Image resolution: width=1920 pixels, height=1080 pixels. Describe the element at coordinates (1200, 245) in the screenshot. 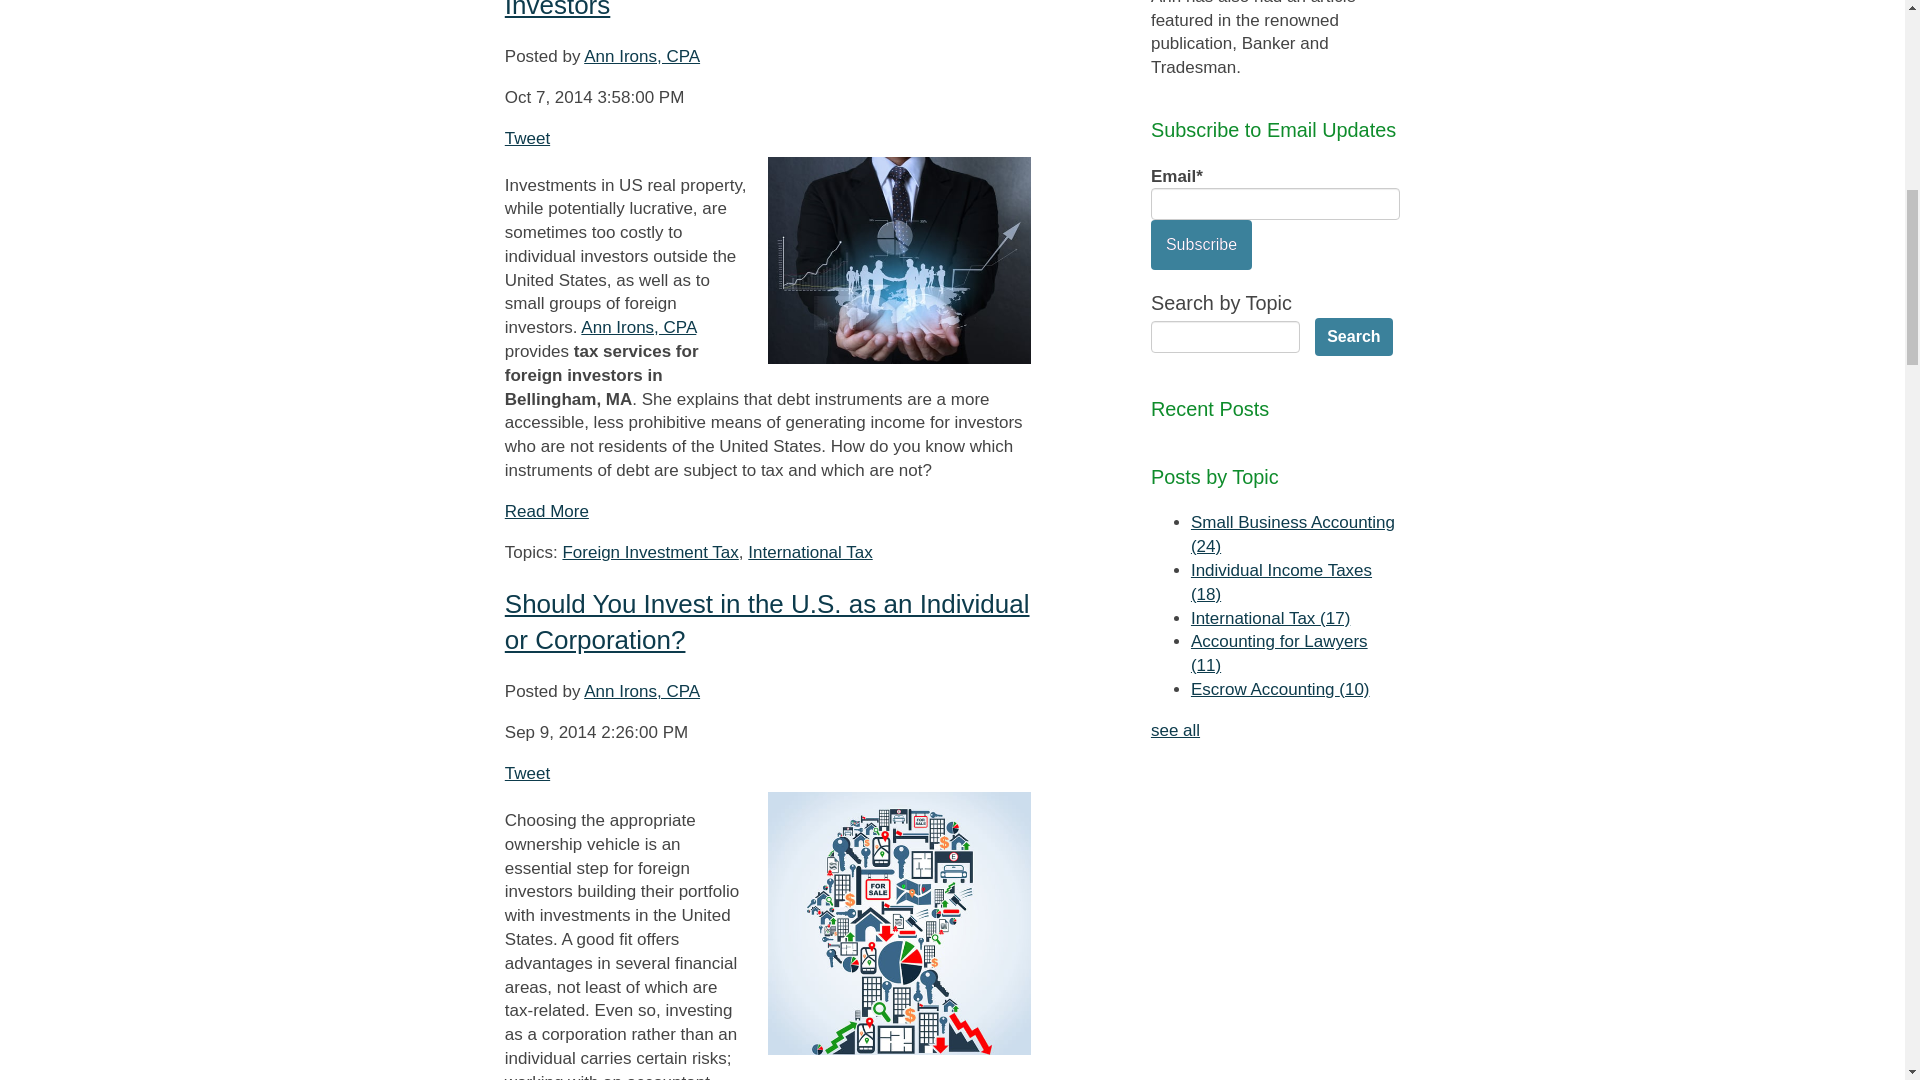

I see `Subscribe` at that location.